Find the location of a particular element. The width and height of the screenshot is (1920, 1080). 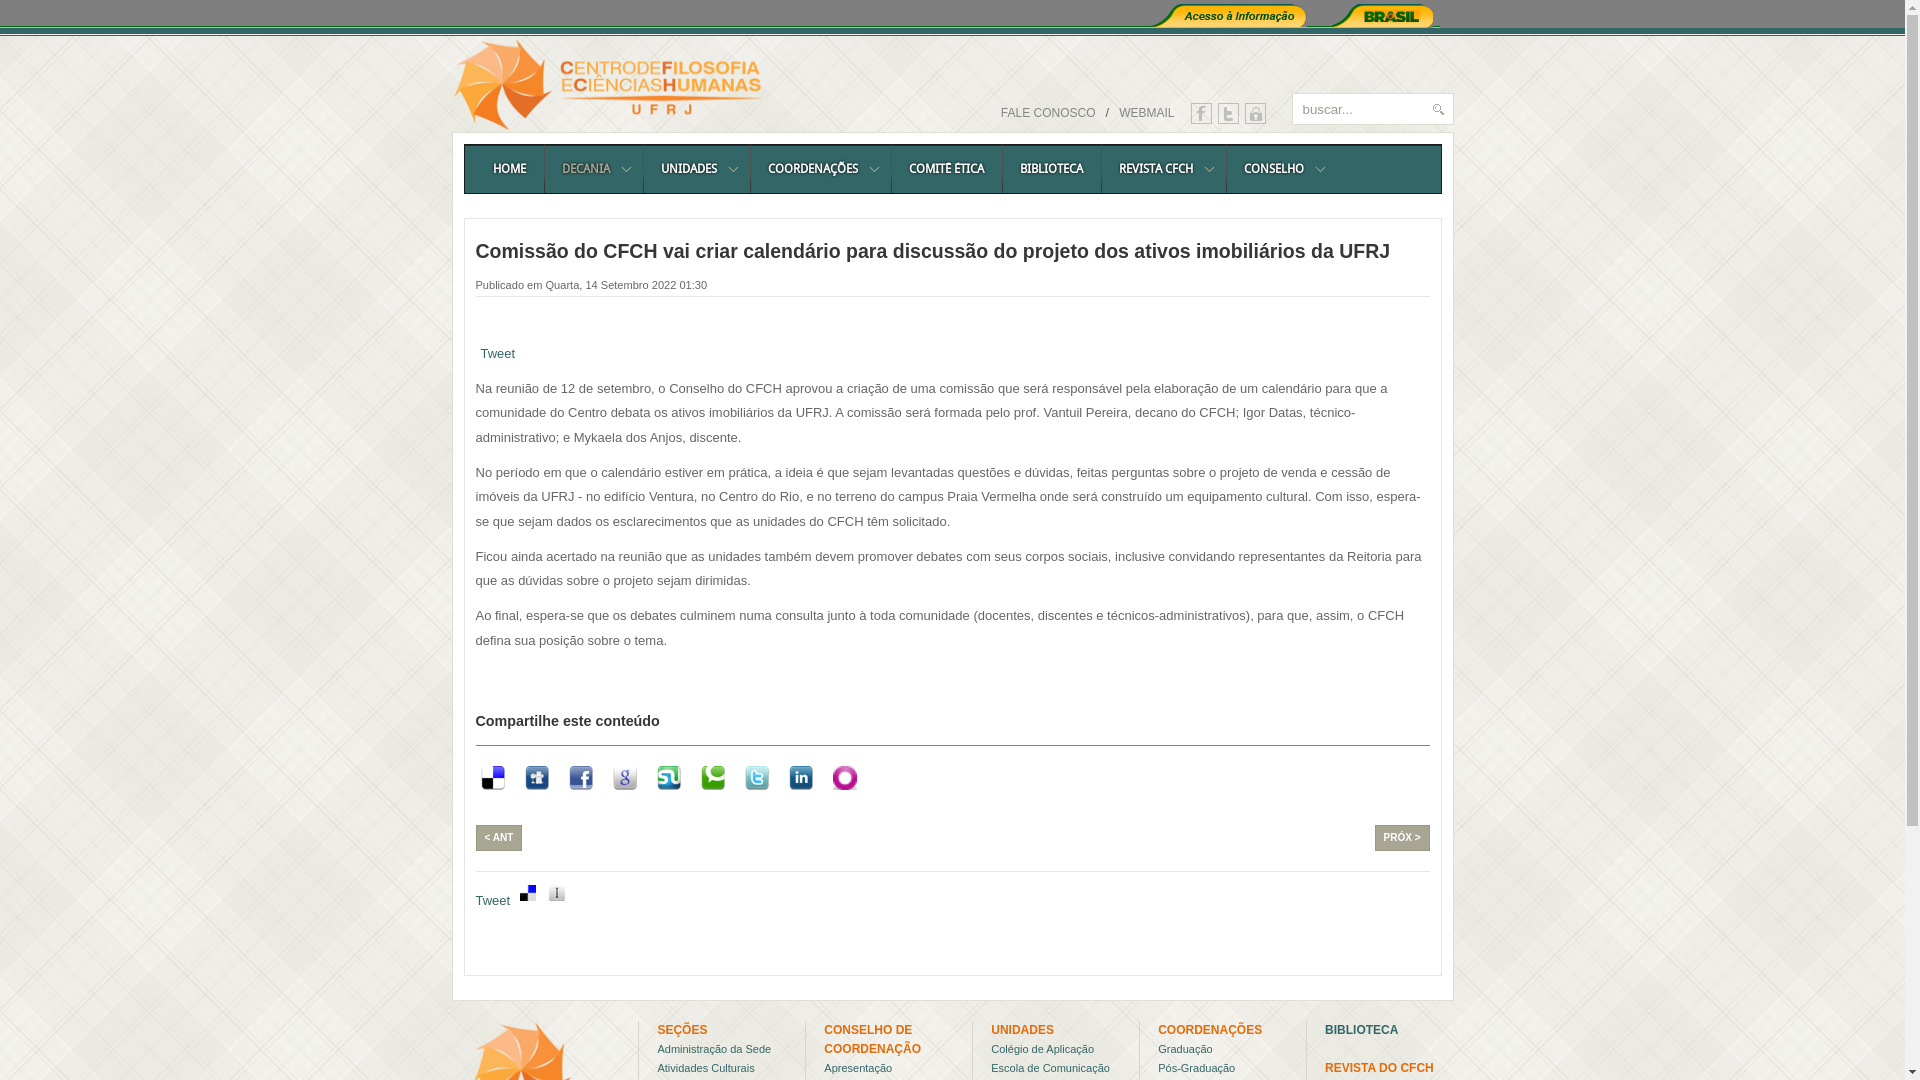

Compatilhe no Orkut is located at coordinates (845, 778).